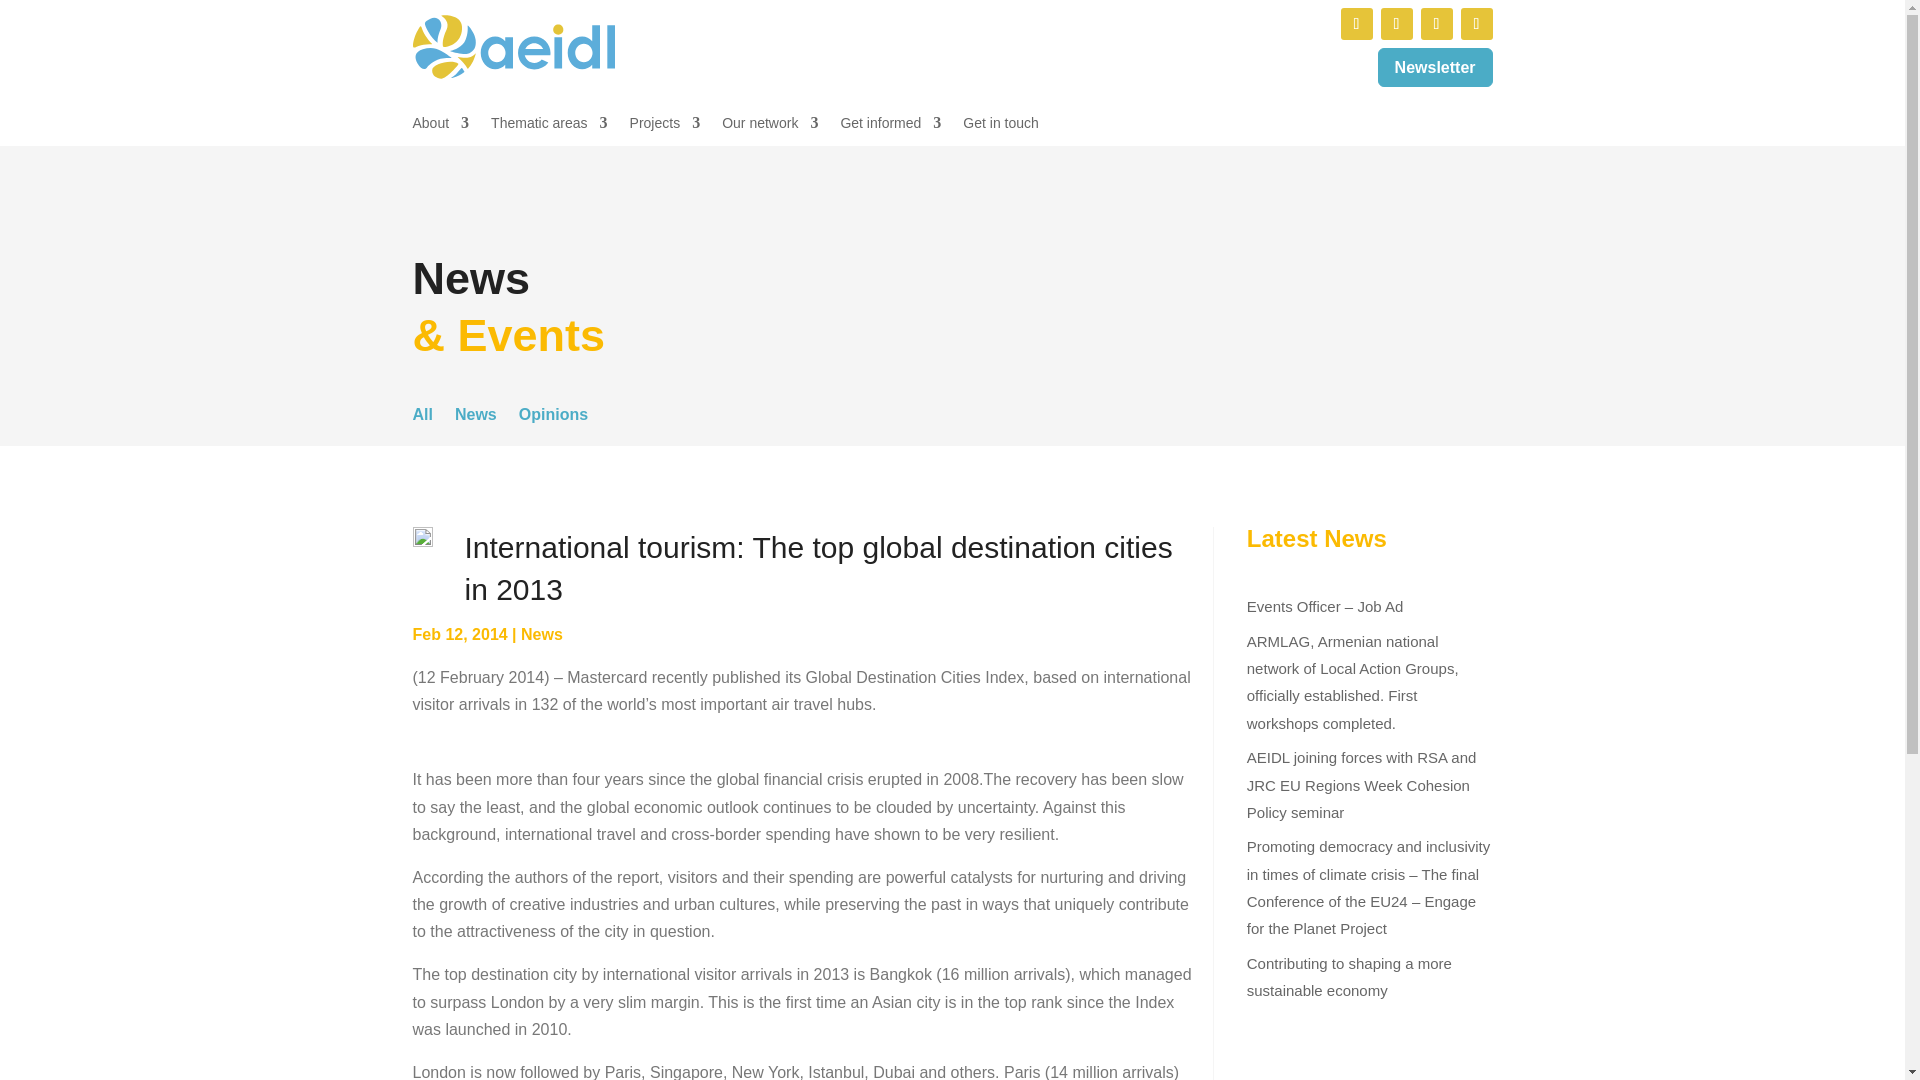 This screenshot has height=1080, width=1920. What do you see at coordinates (1436, 23) in the screenshot?
I see `Follow on Facebook` at bounding box center [1436, 23].